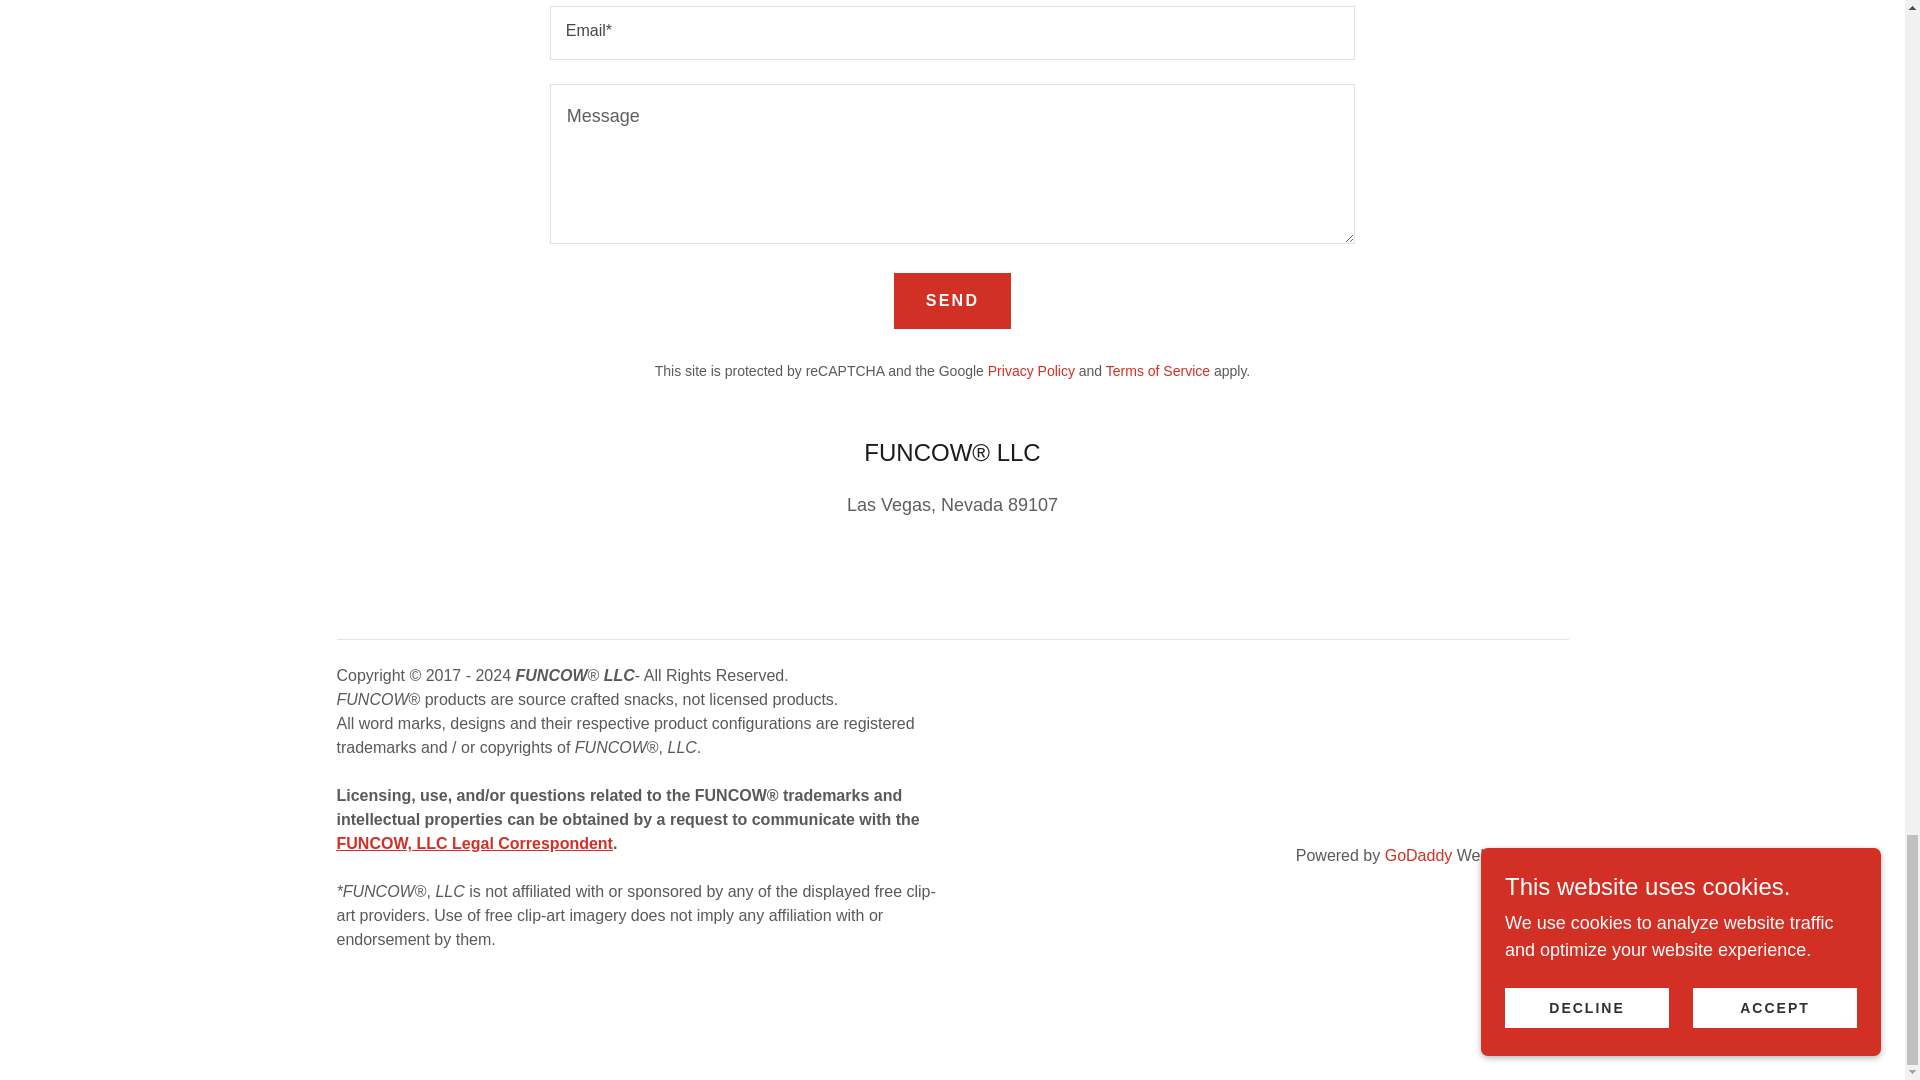  What do you see at coordinates (1157, 370) in the screenshot?
I see `Terms of Service` at bounding box center [1157, 370].